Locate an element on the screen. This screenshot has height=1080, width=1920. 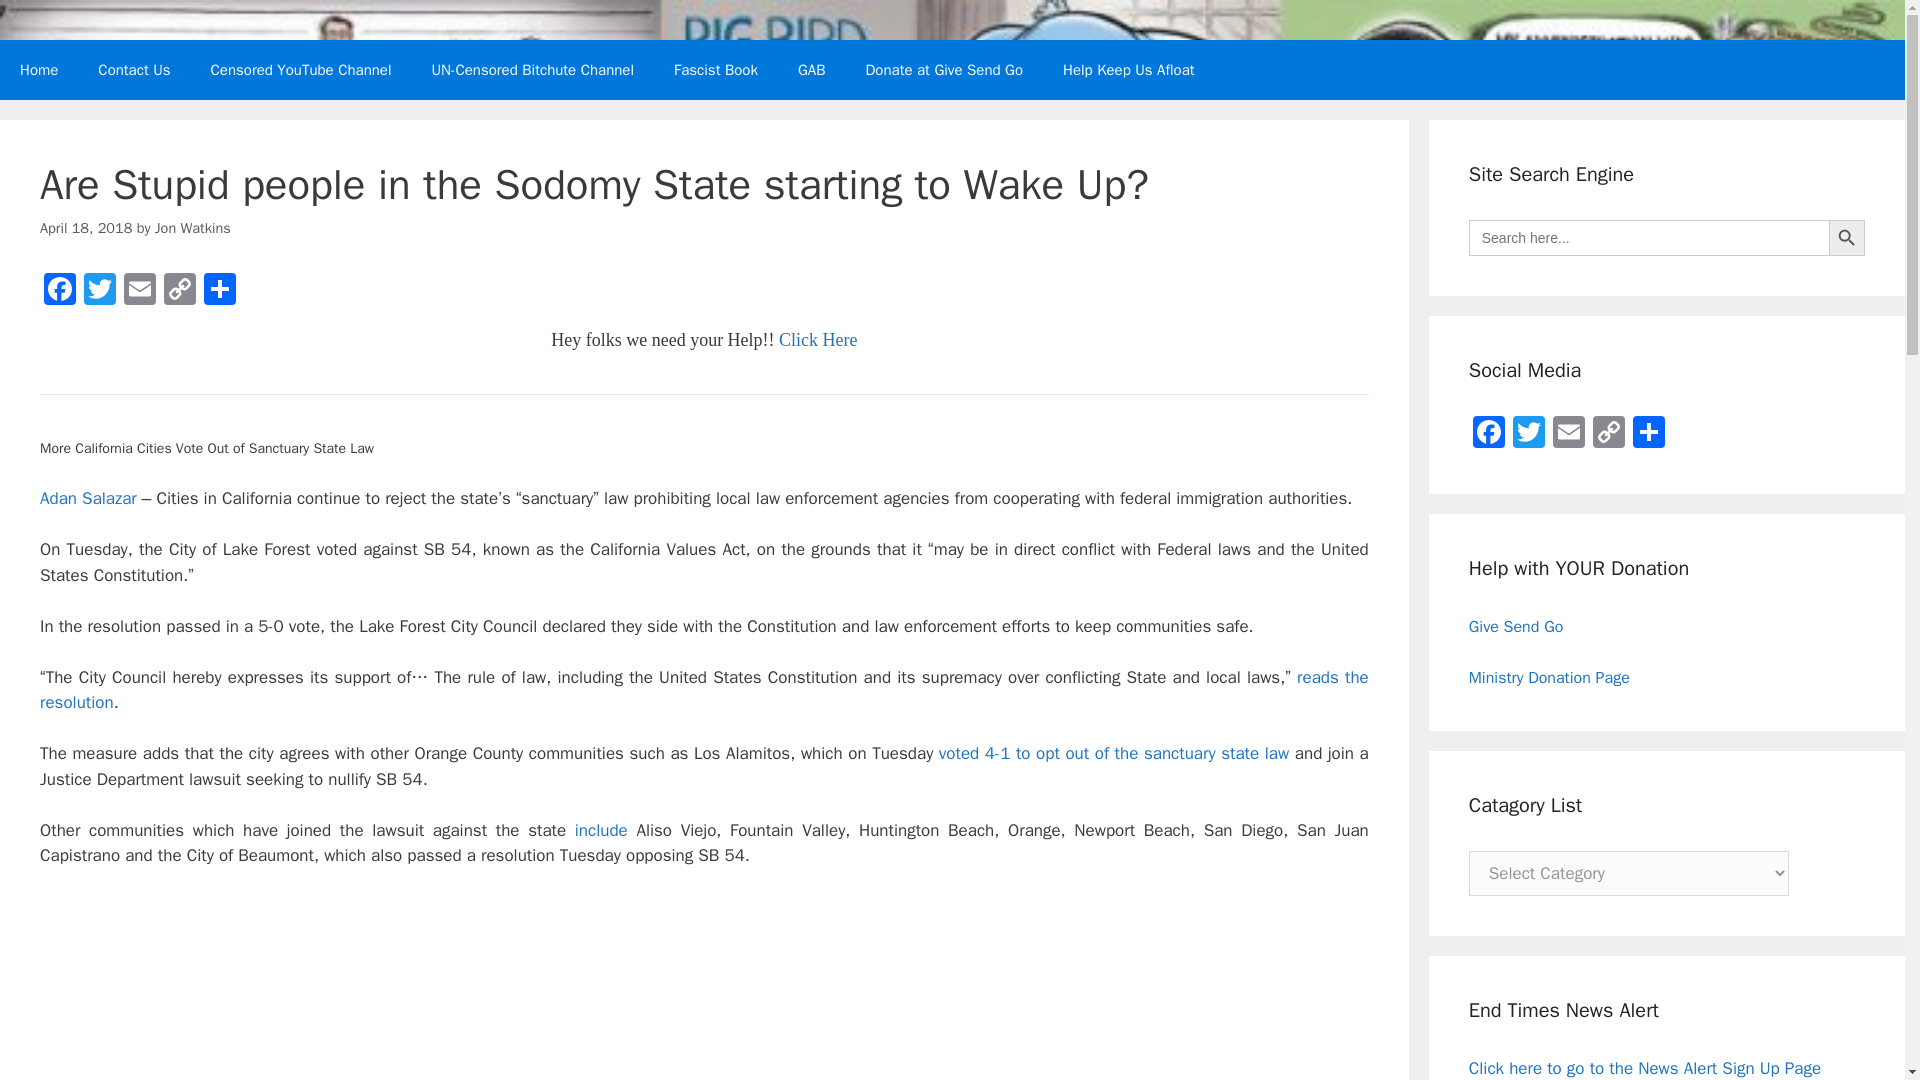
Fascist Book is located at coordinates (716, 70).